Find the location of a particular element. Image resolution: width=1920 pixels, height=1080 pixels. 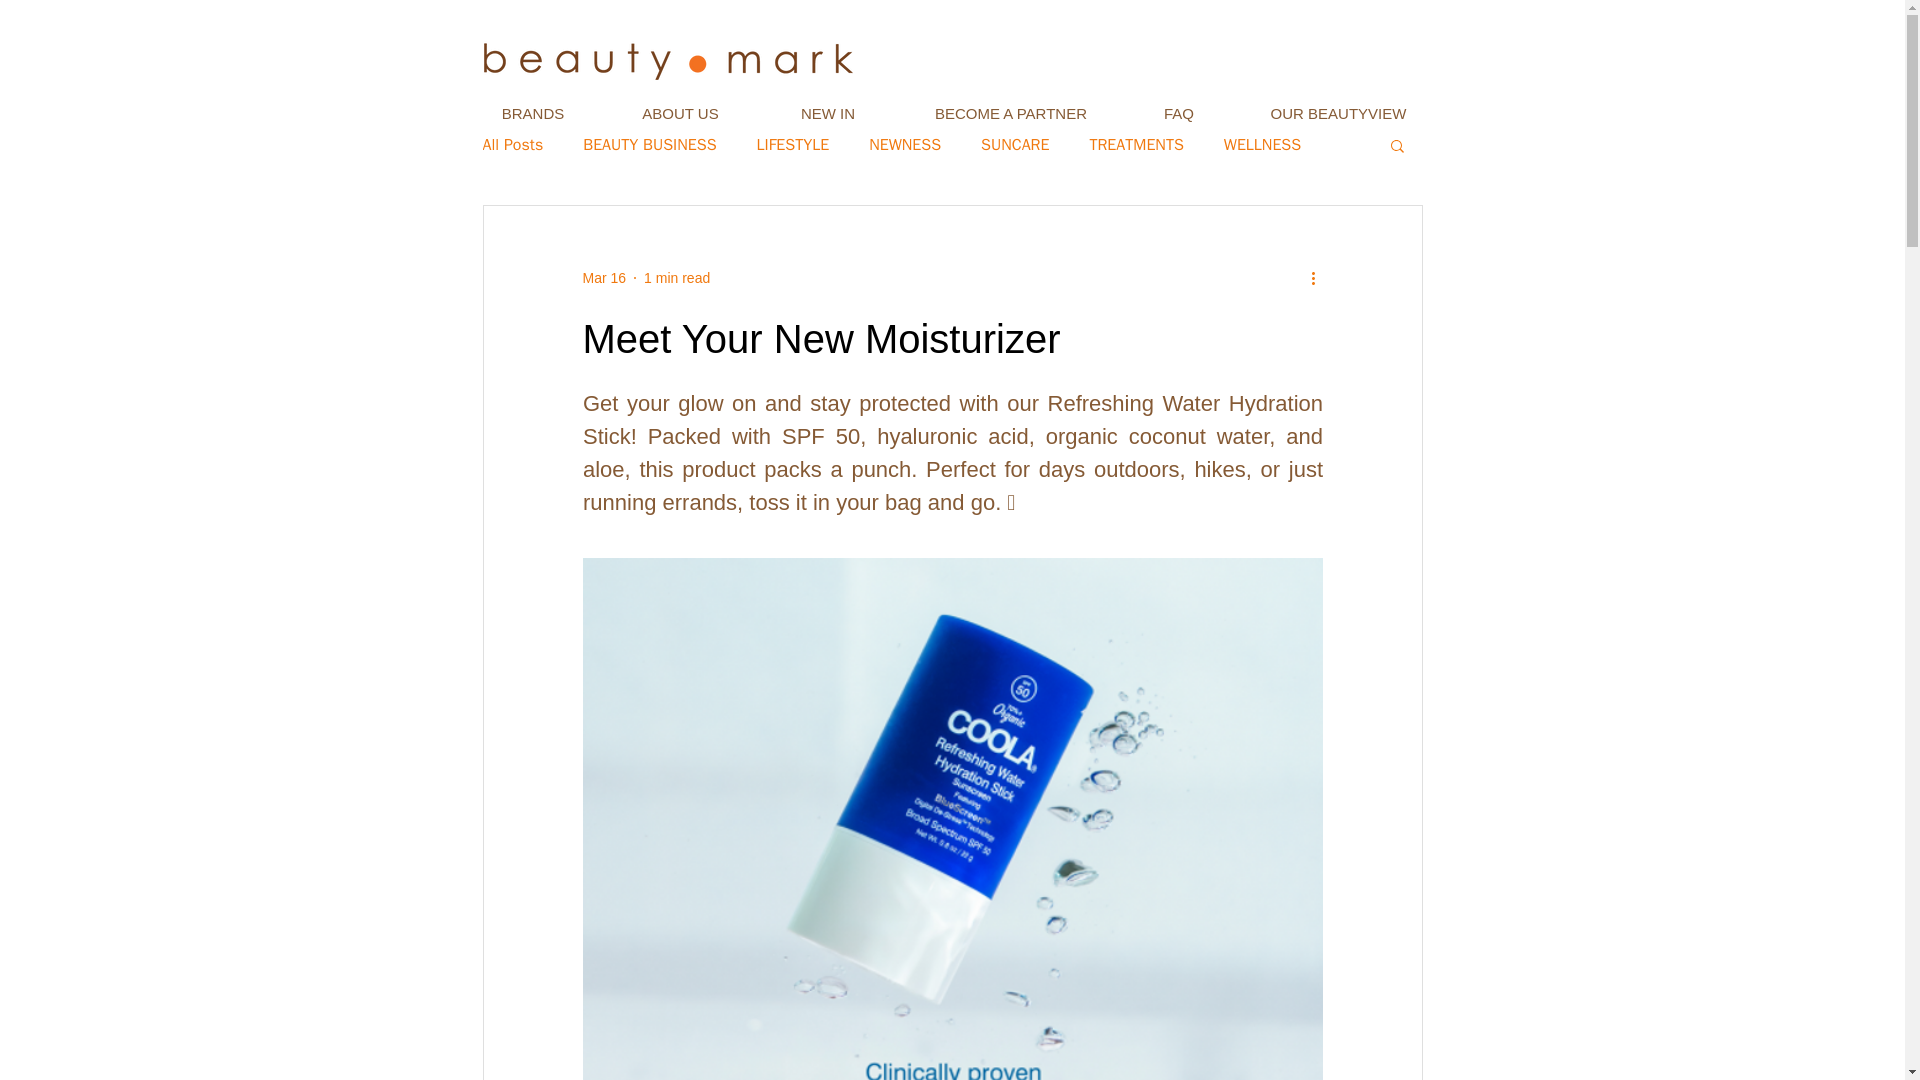

LIFESTYLE is located at coordinates (792, 144).